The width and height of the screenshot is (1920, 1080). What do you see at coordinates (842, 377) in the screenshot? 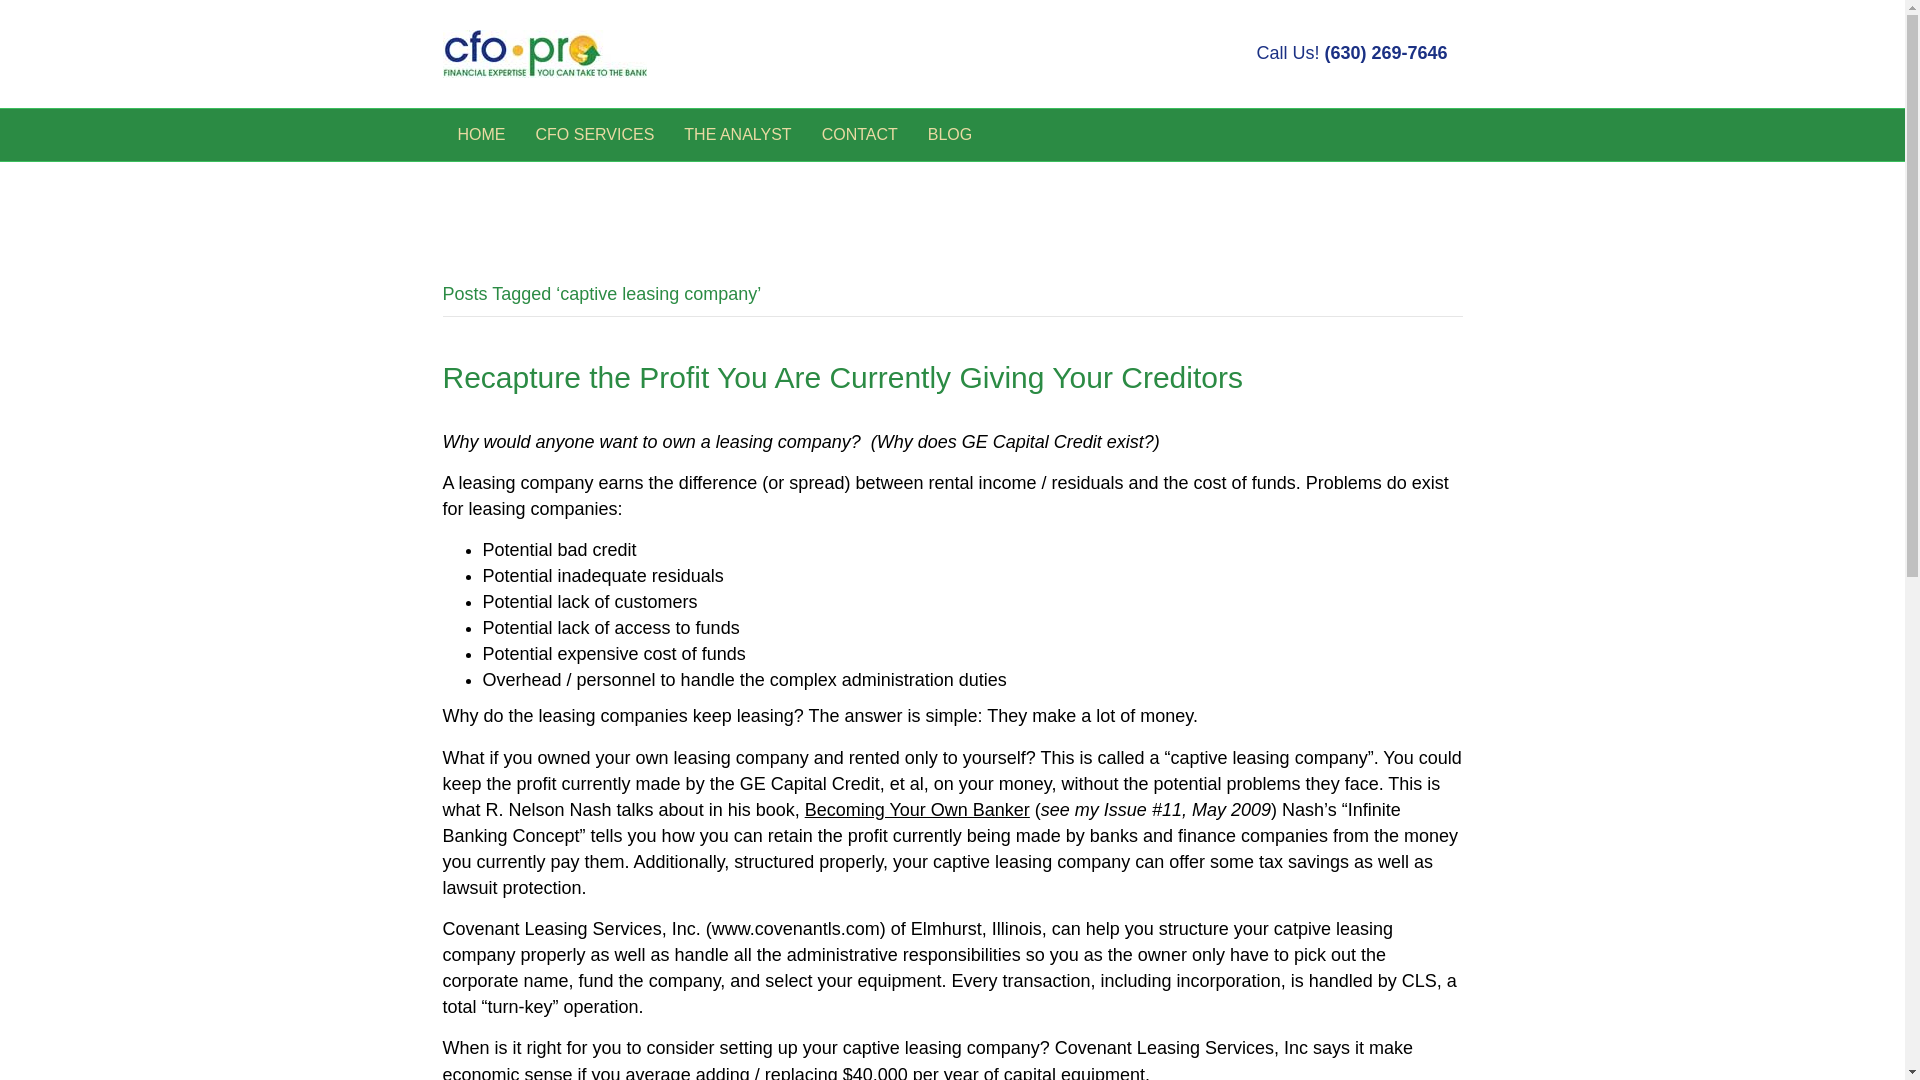
I see `Recapture the Profit You Are Currently Giving Your Creditors` at bounding box center [842, 377].